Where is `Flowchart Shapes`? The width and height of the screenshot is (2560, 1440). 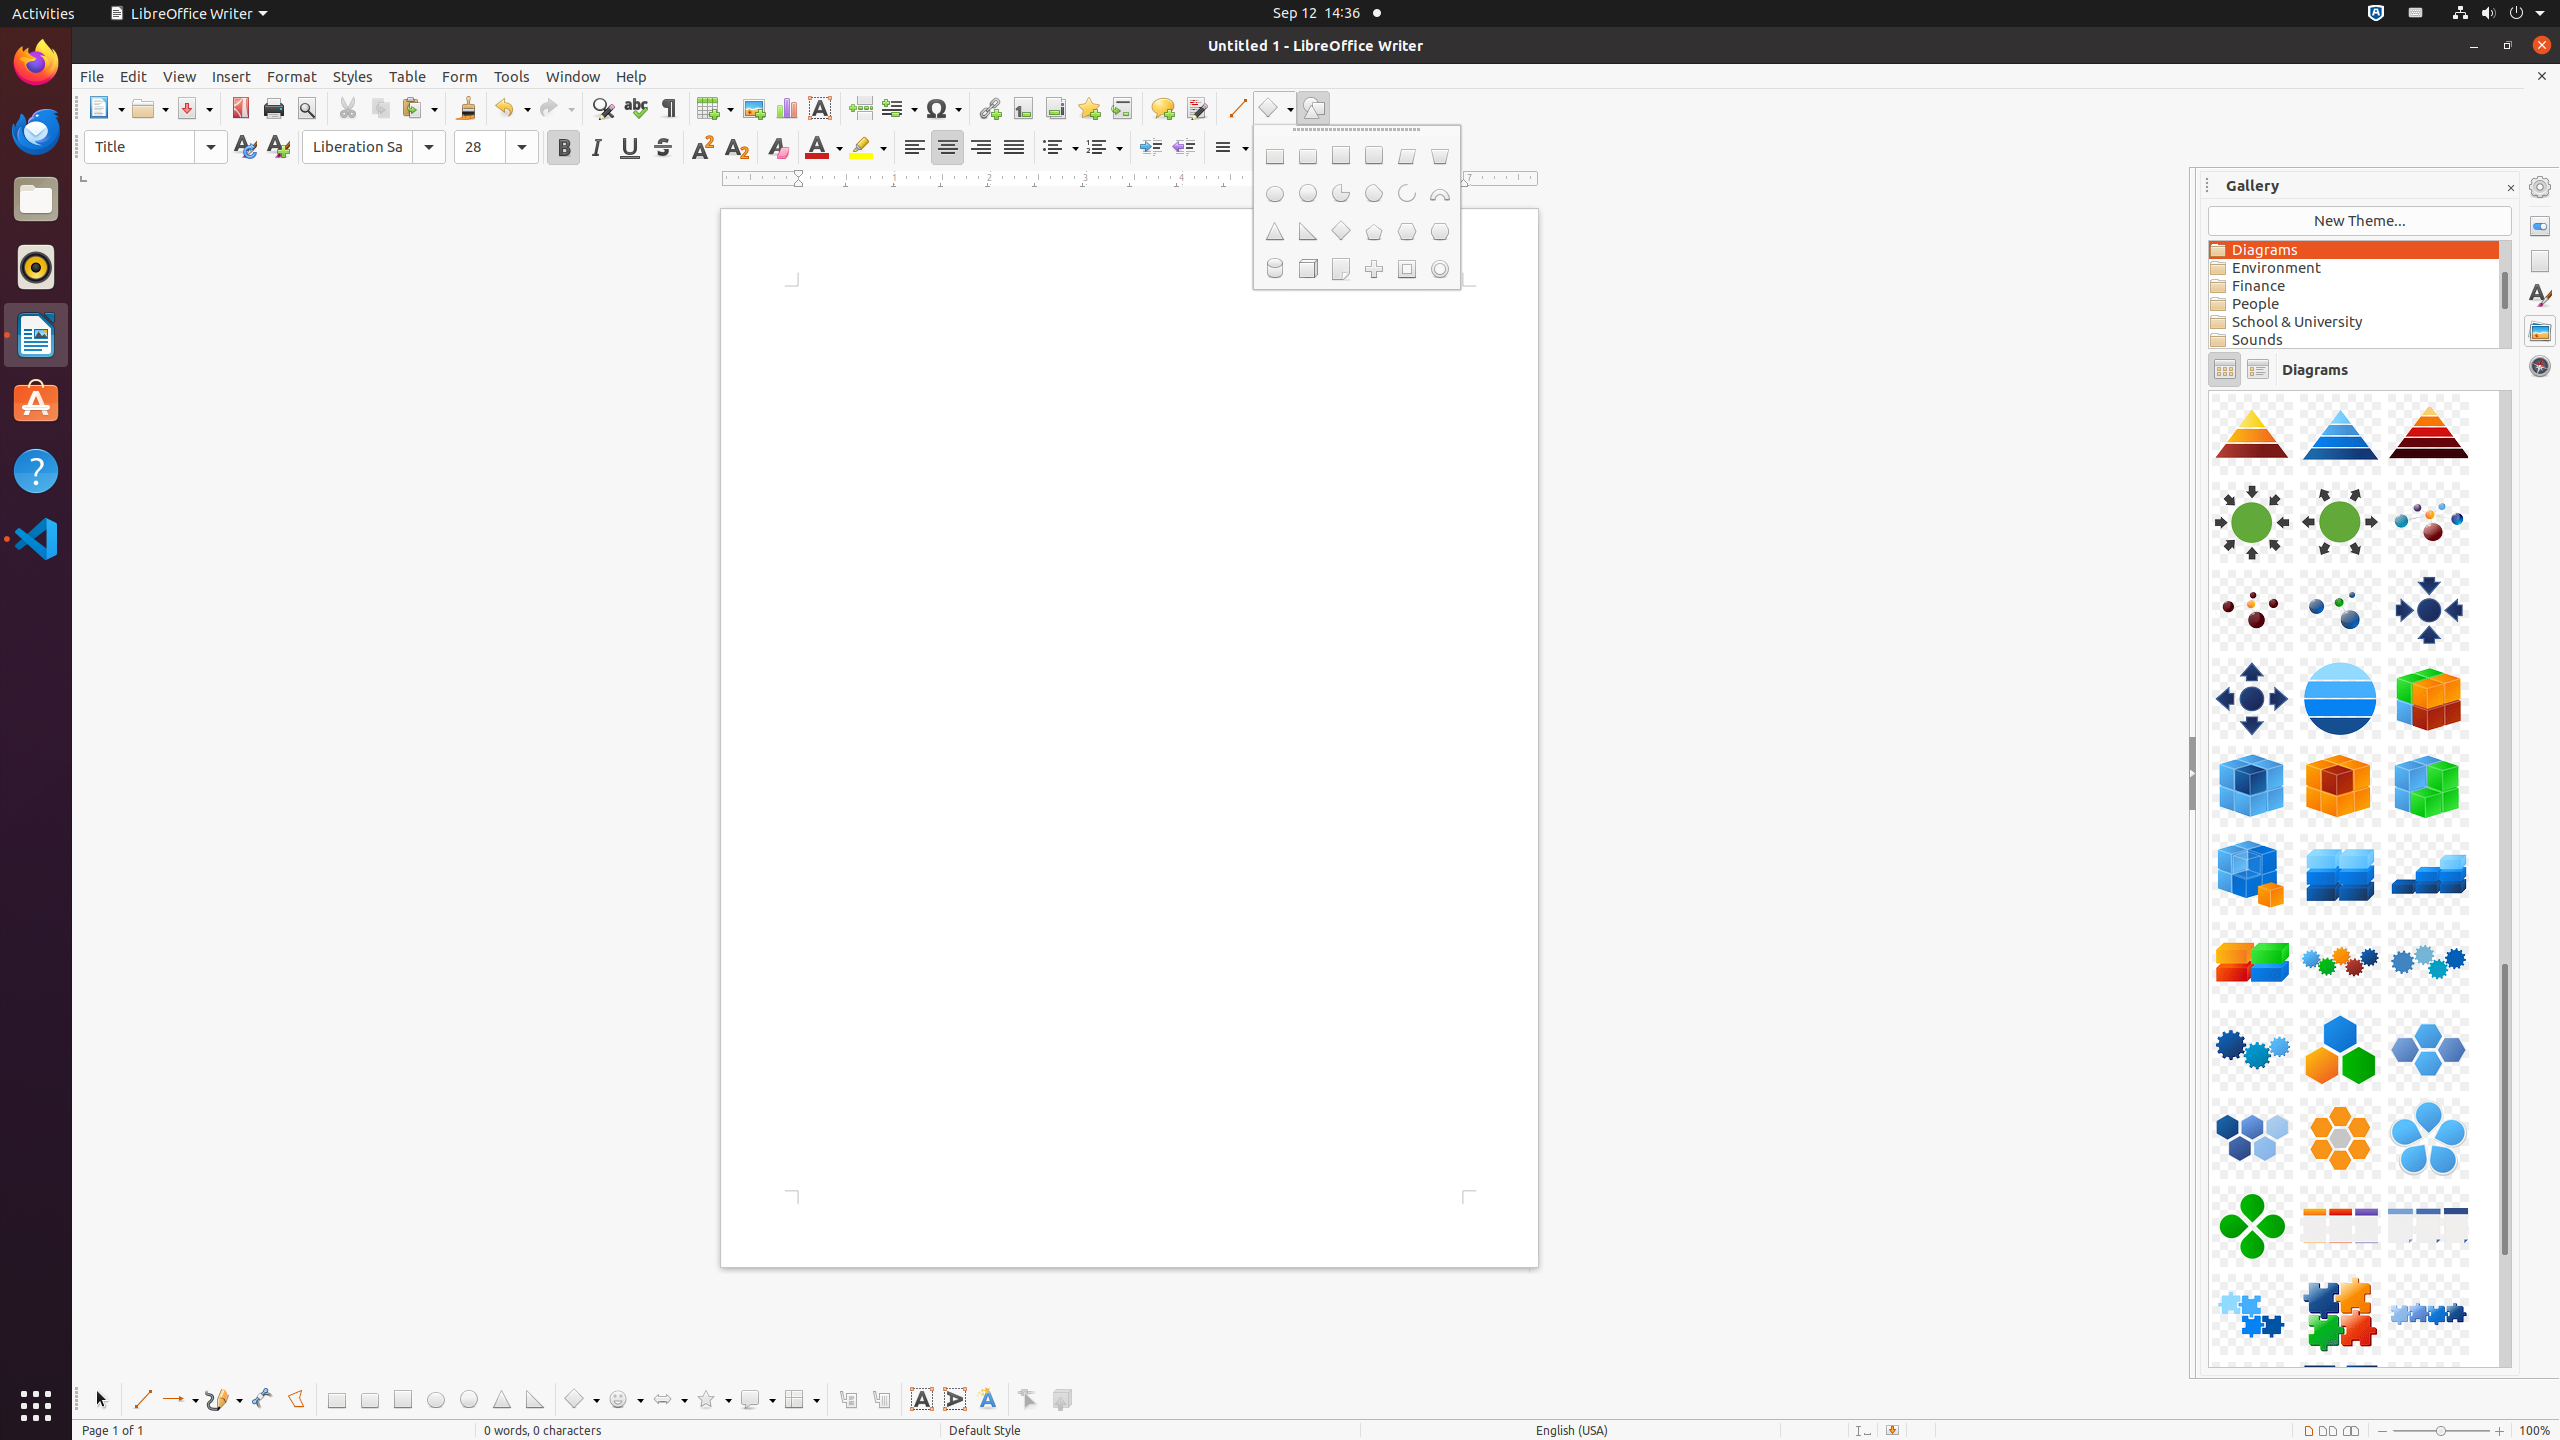
Flowchart Shapes is located at coordinates (801, 1400).